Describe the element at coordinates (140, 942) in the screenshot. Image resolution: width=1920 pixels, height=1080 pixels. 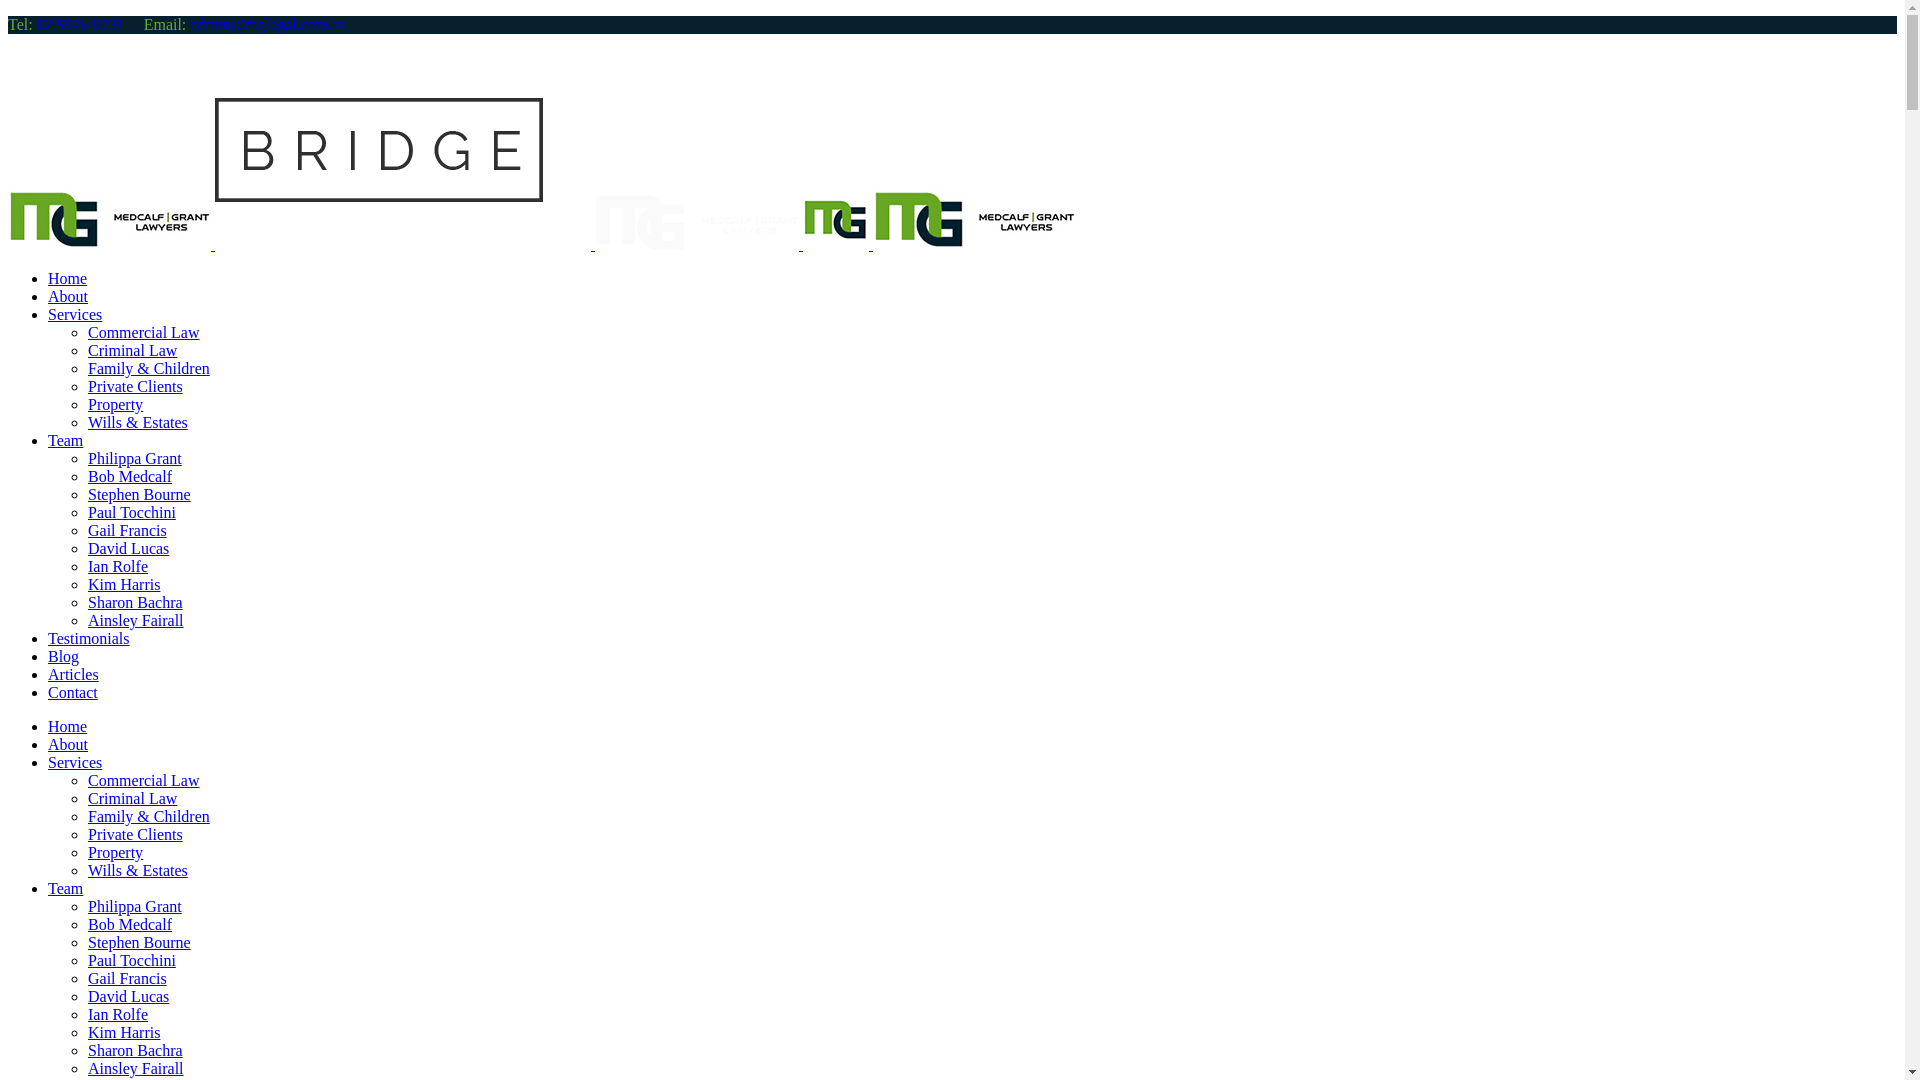
I see `Stephen Bourne` at that location.